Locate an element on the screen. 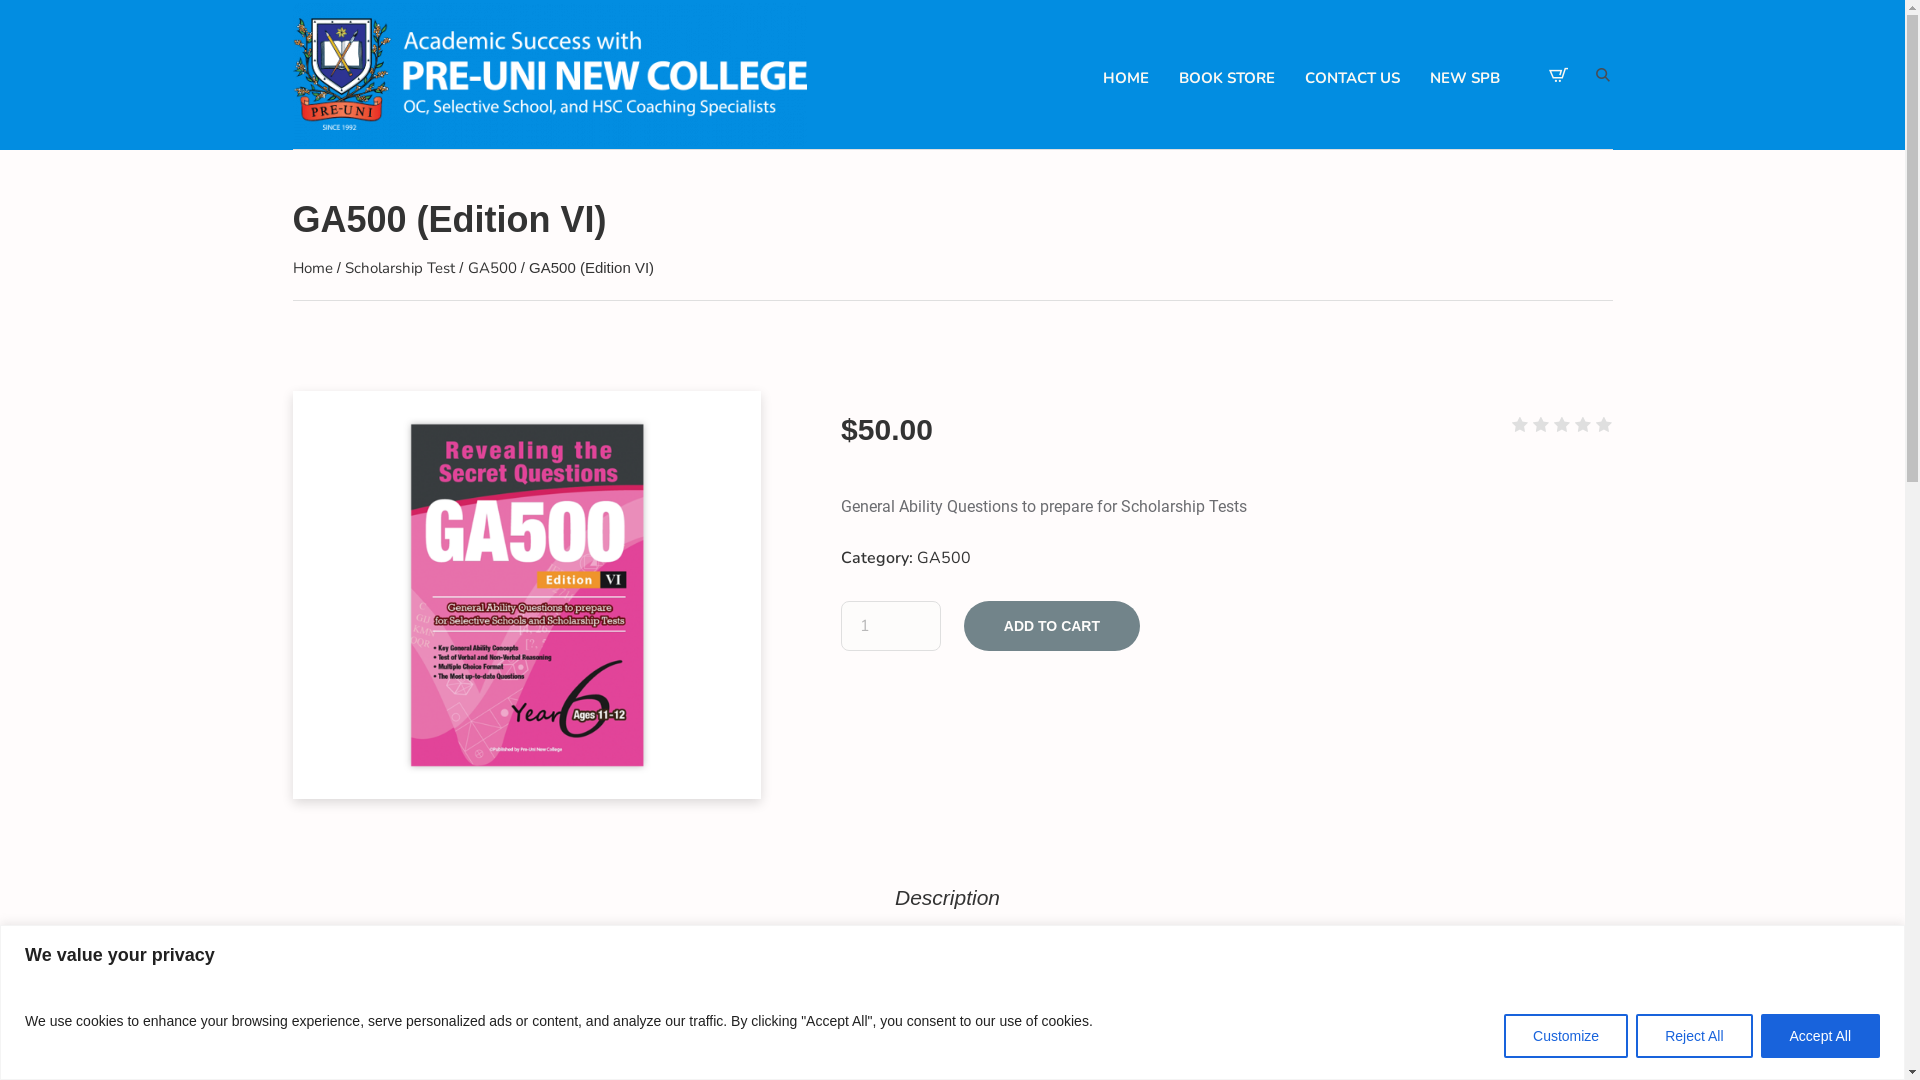 The image size is (1920, 1080). Rated 0 out of 5 is located at coordinates (1562, 426).